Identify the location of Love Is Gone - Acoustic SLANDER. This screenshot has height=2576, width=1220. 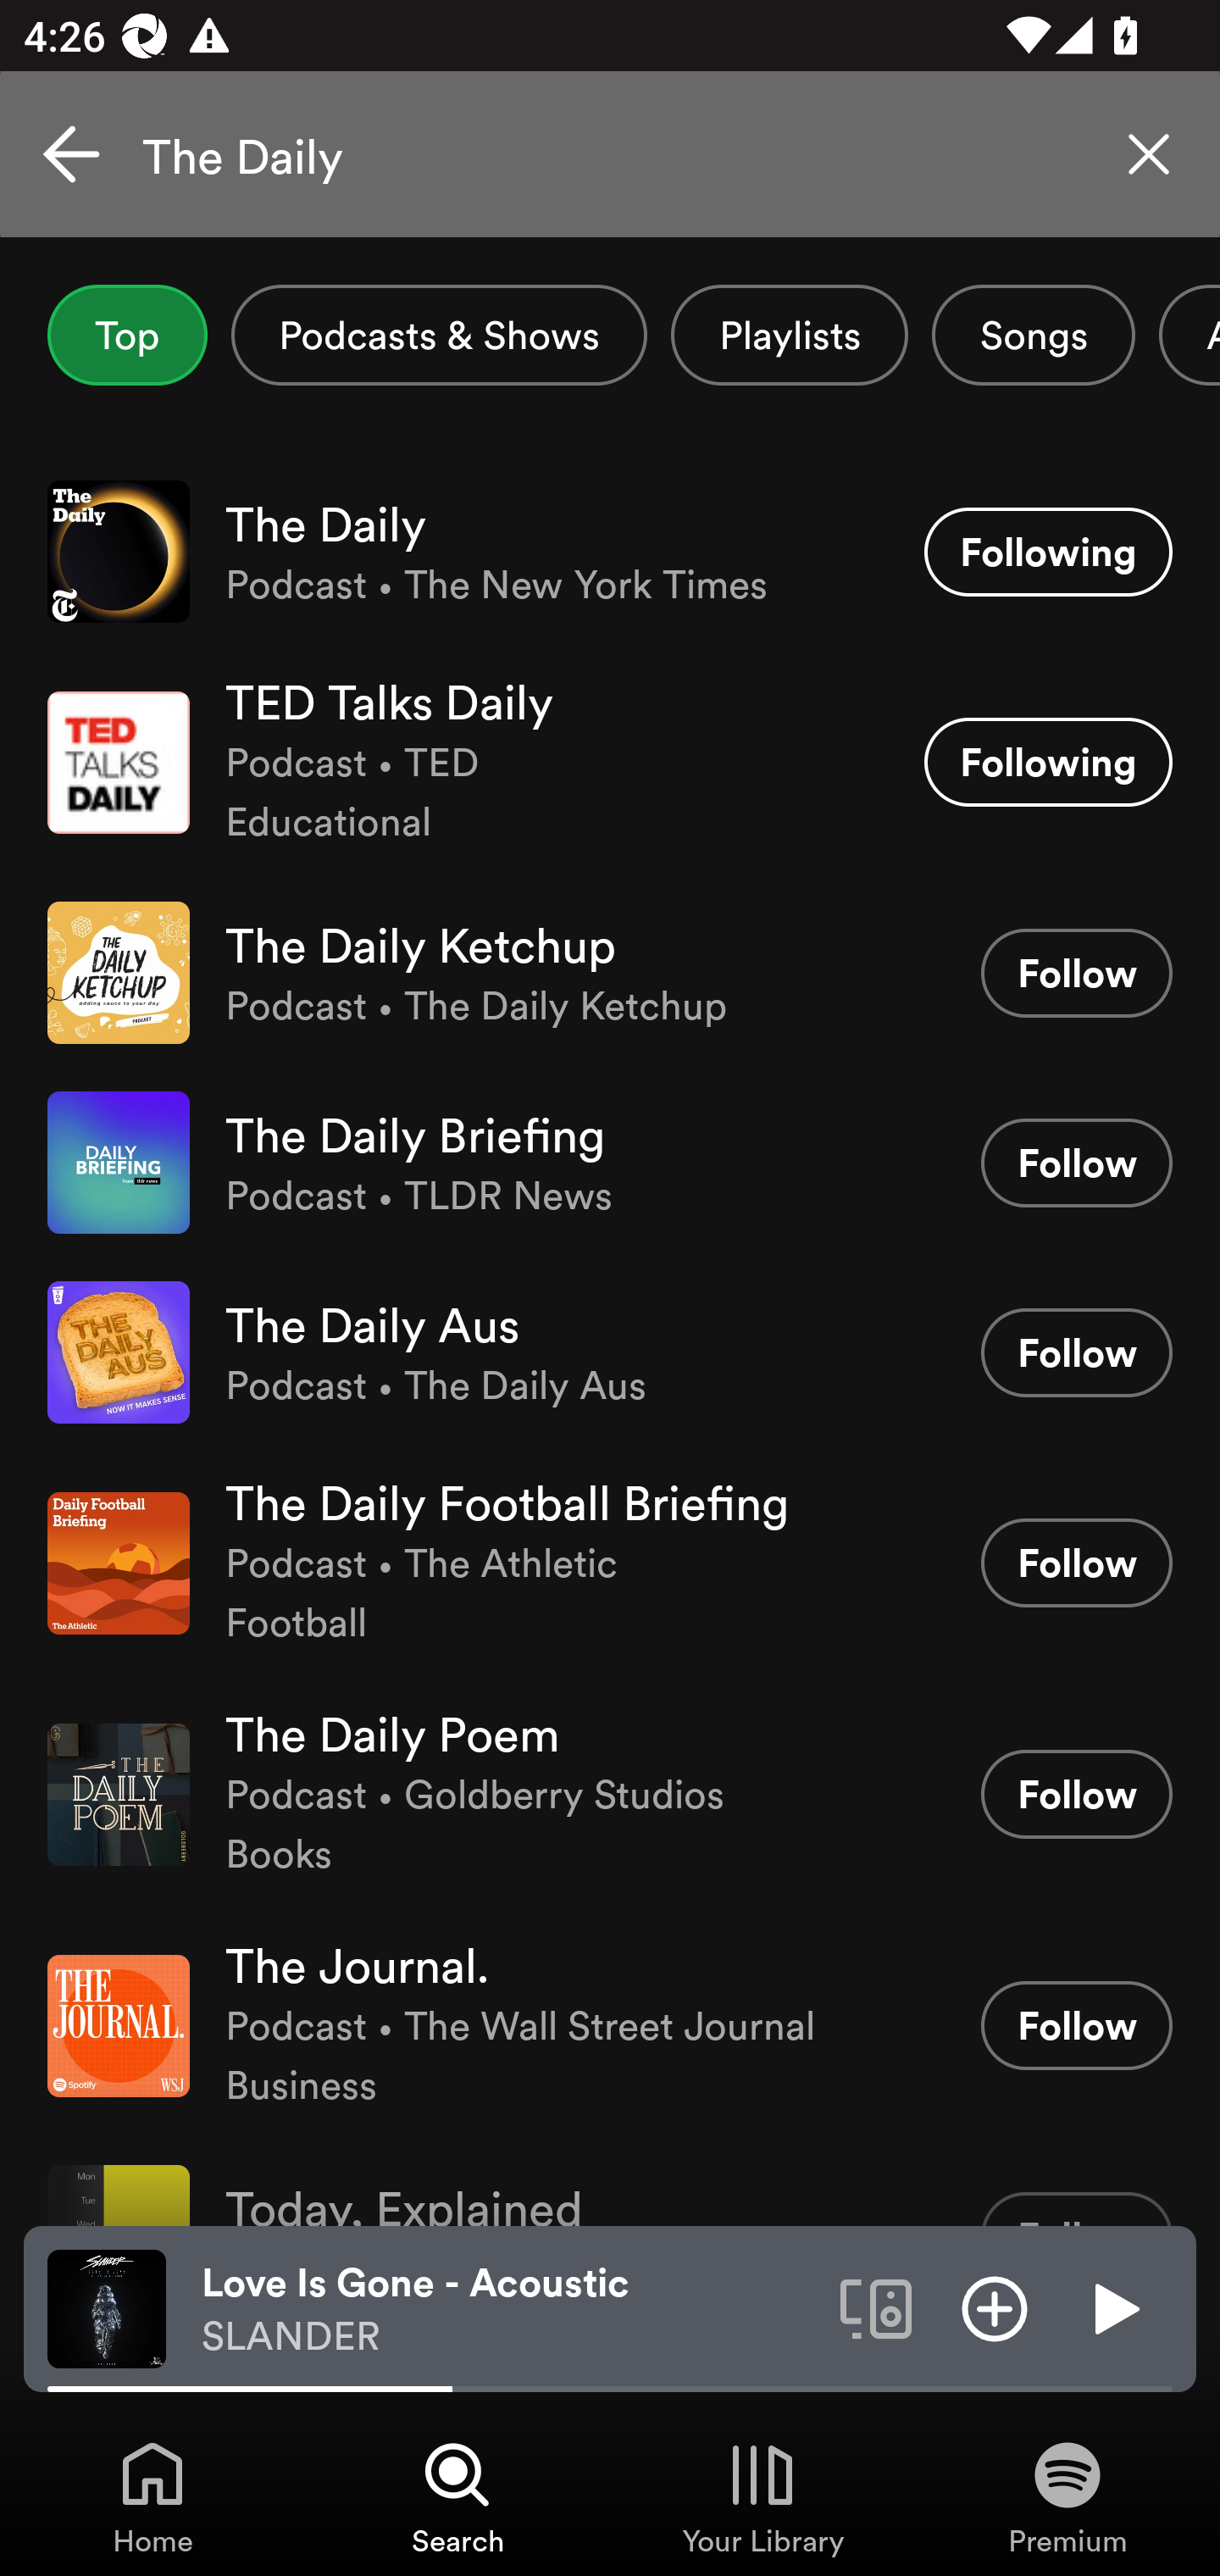
(508, 2309).